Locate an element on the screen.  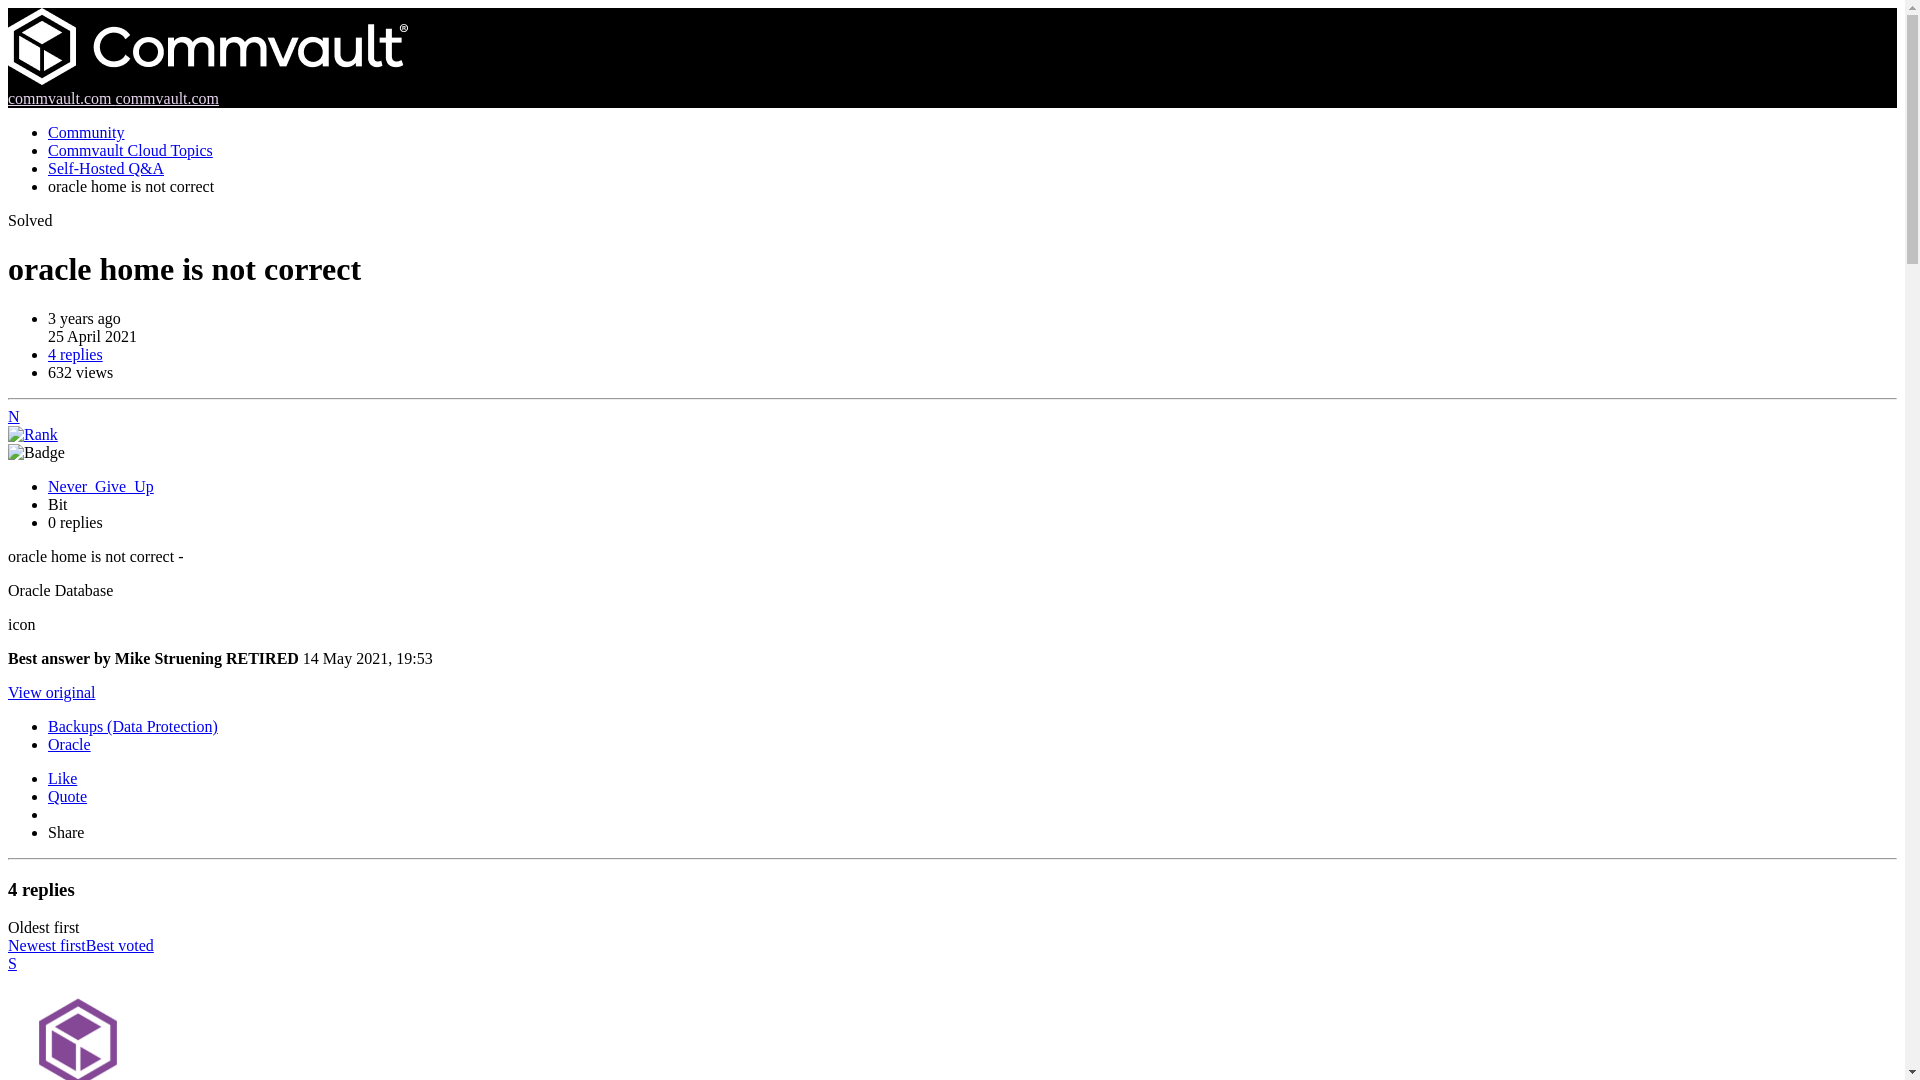
Topic Starter 1 is located at coordinates (36, 452).